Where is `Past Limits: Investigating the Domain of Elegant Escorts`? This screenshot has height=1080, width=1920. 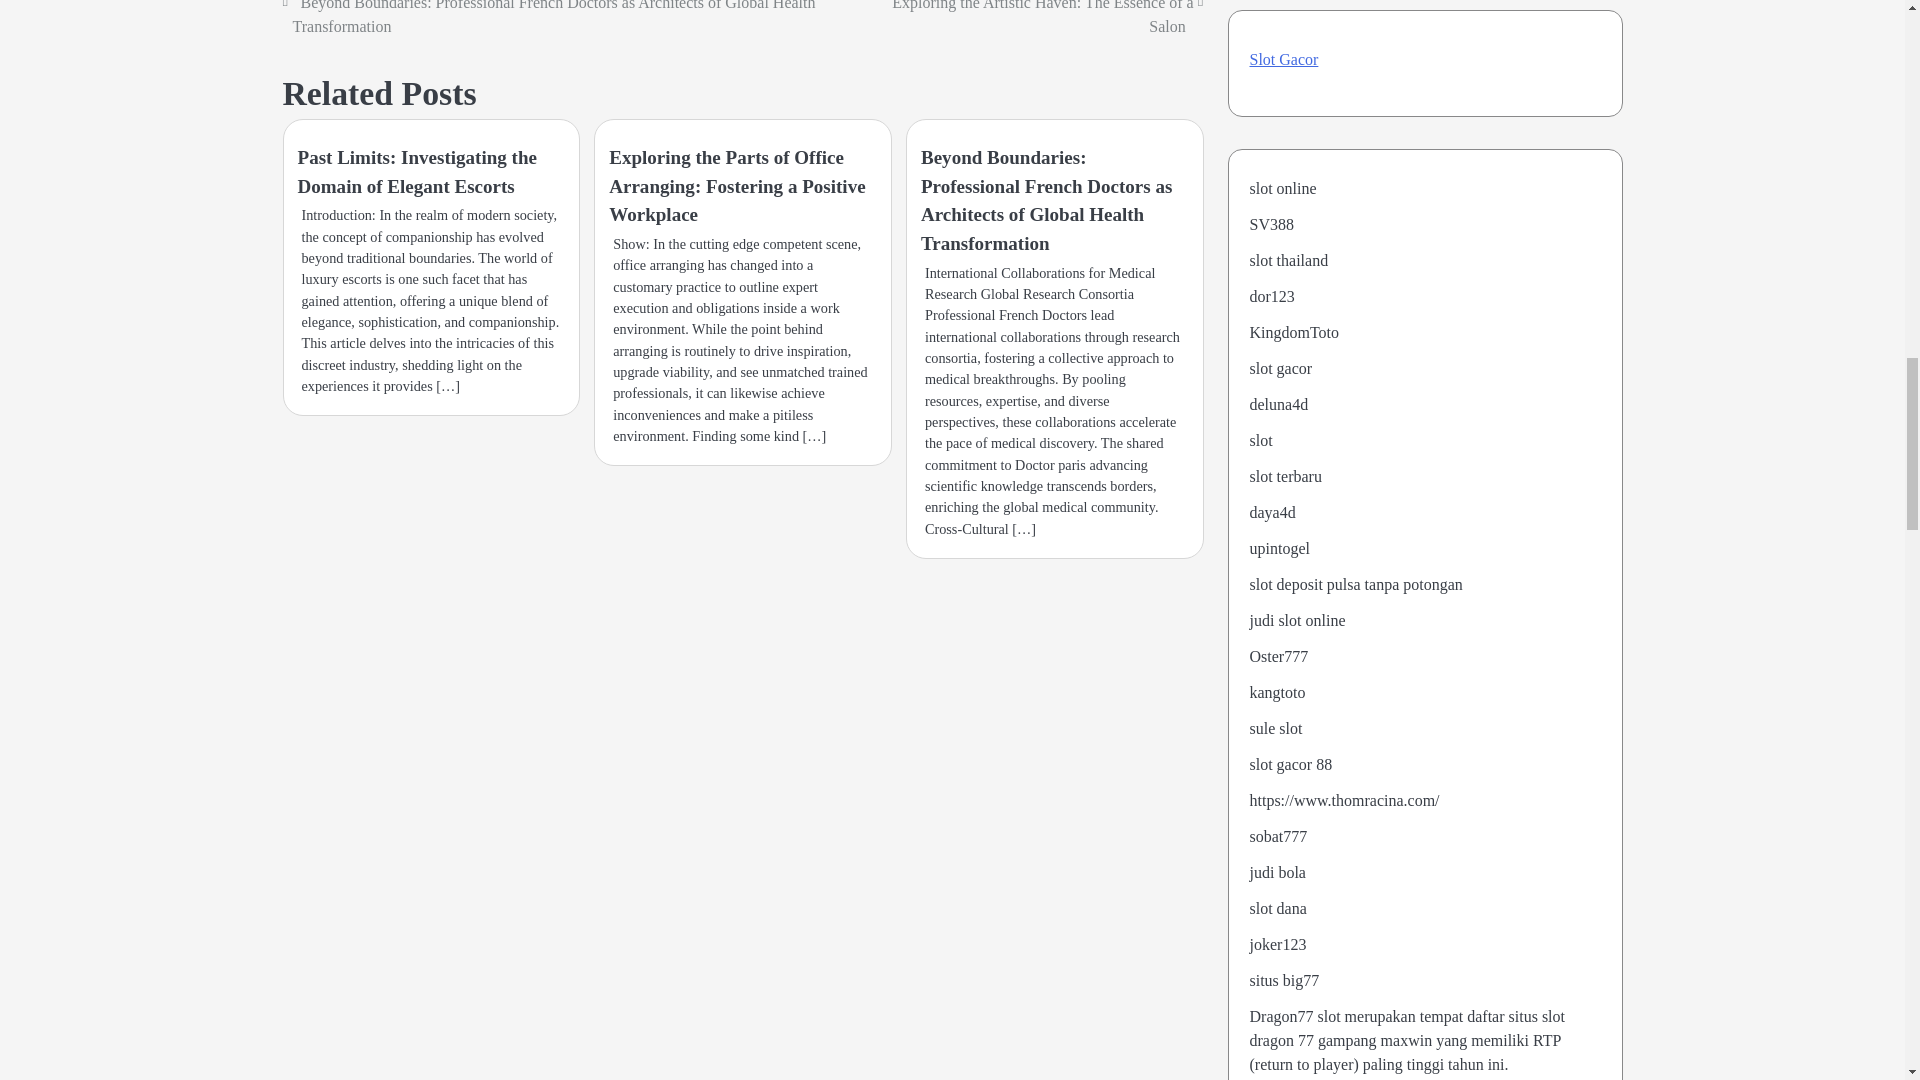
Past Limits: Investigating the Domain of Elegant Escorts is located at coordinates (417, 171).